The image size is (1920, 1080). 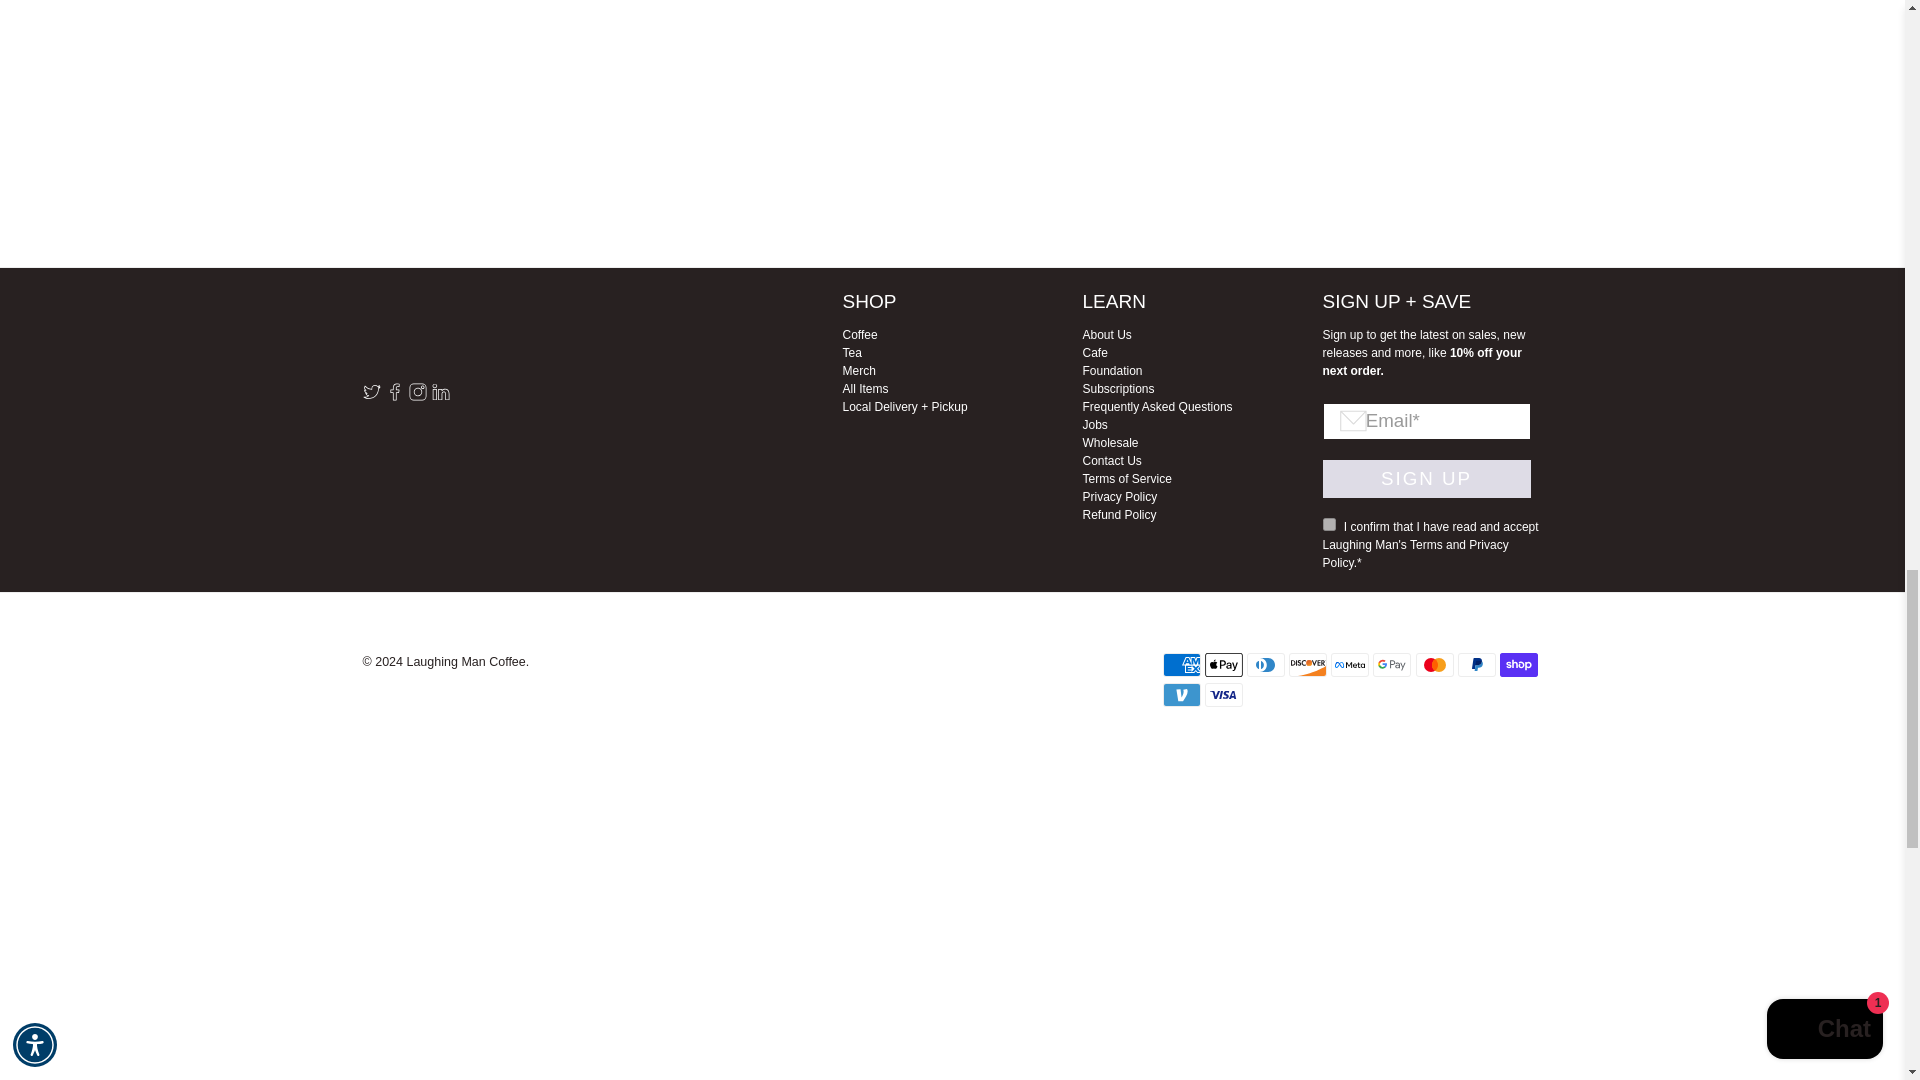 I want to click on Laughing Man Coffee on Facebook, so click(x=394, y=396).